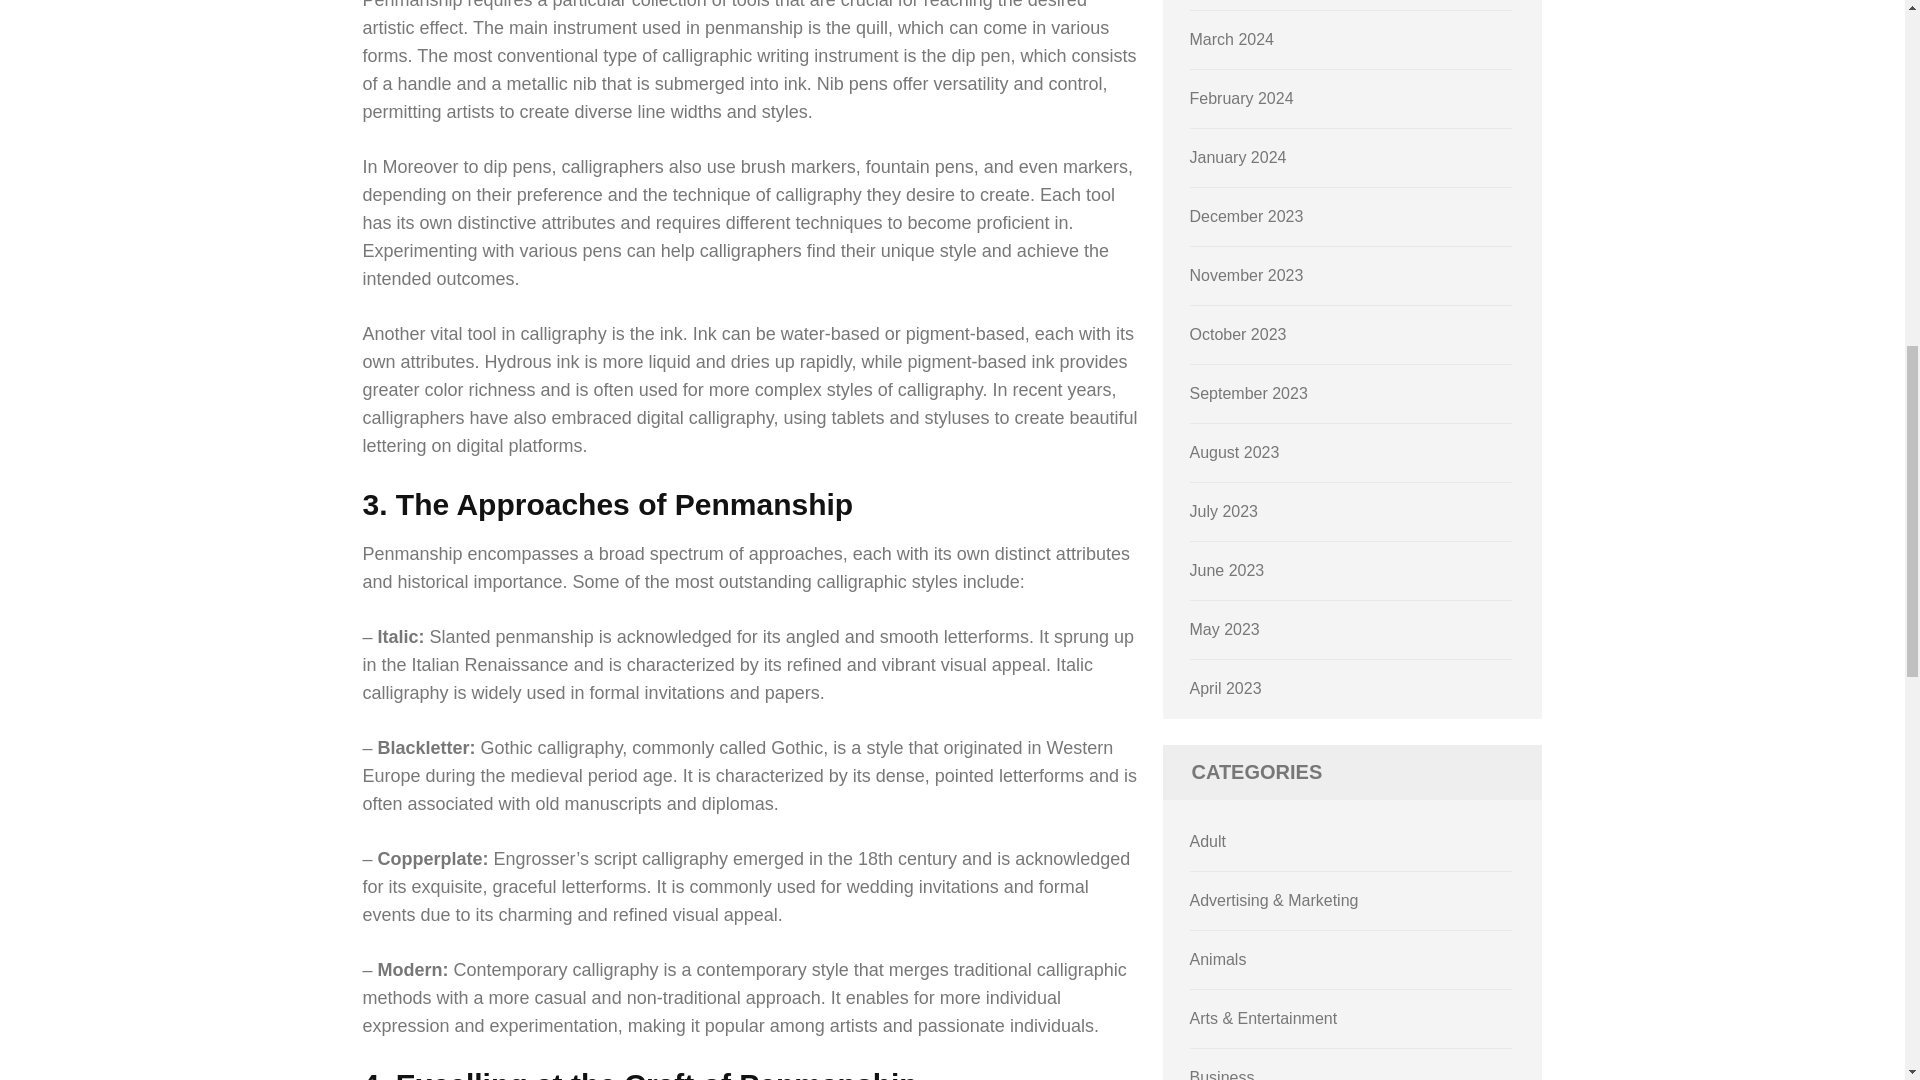 Image resolution: width=1920 pixels, height=1080 pixels. I want to click on June 2023, so click(1228, 570).